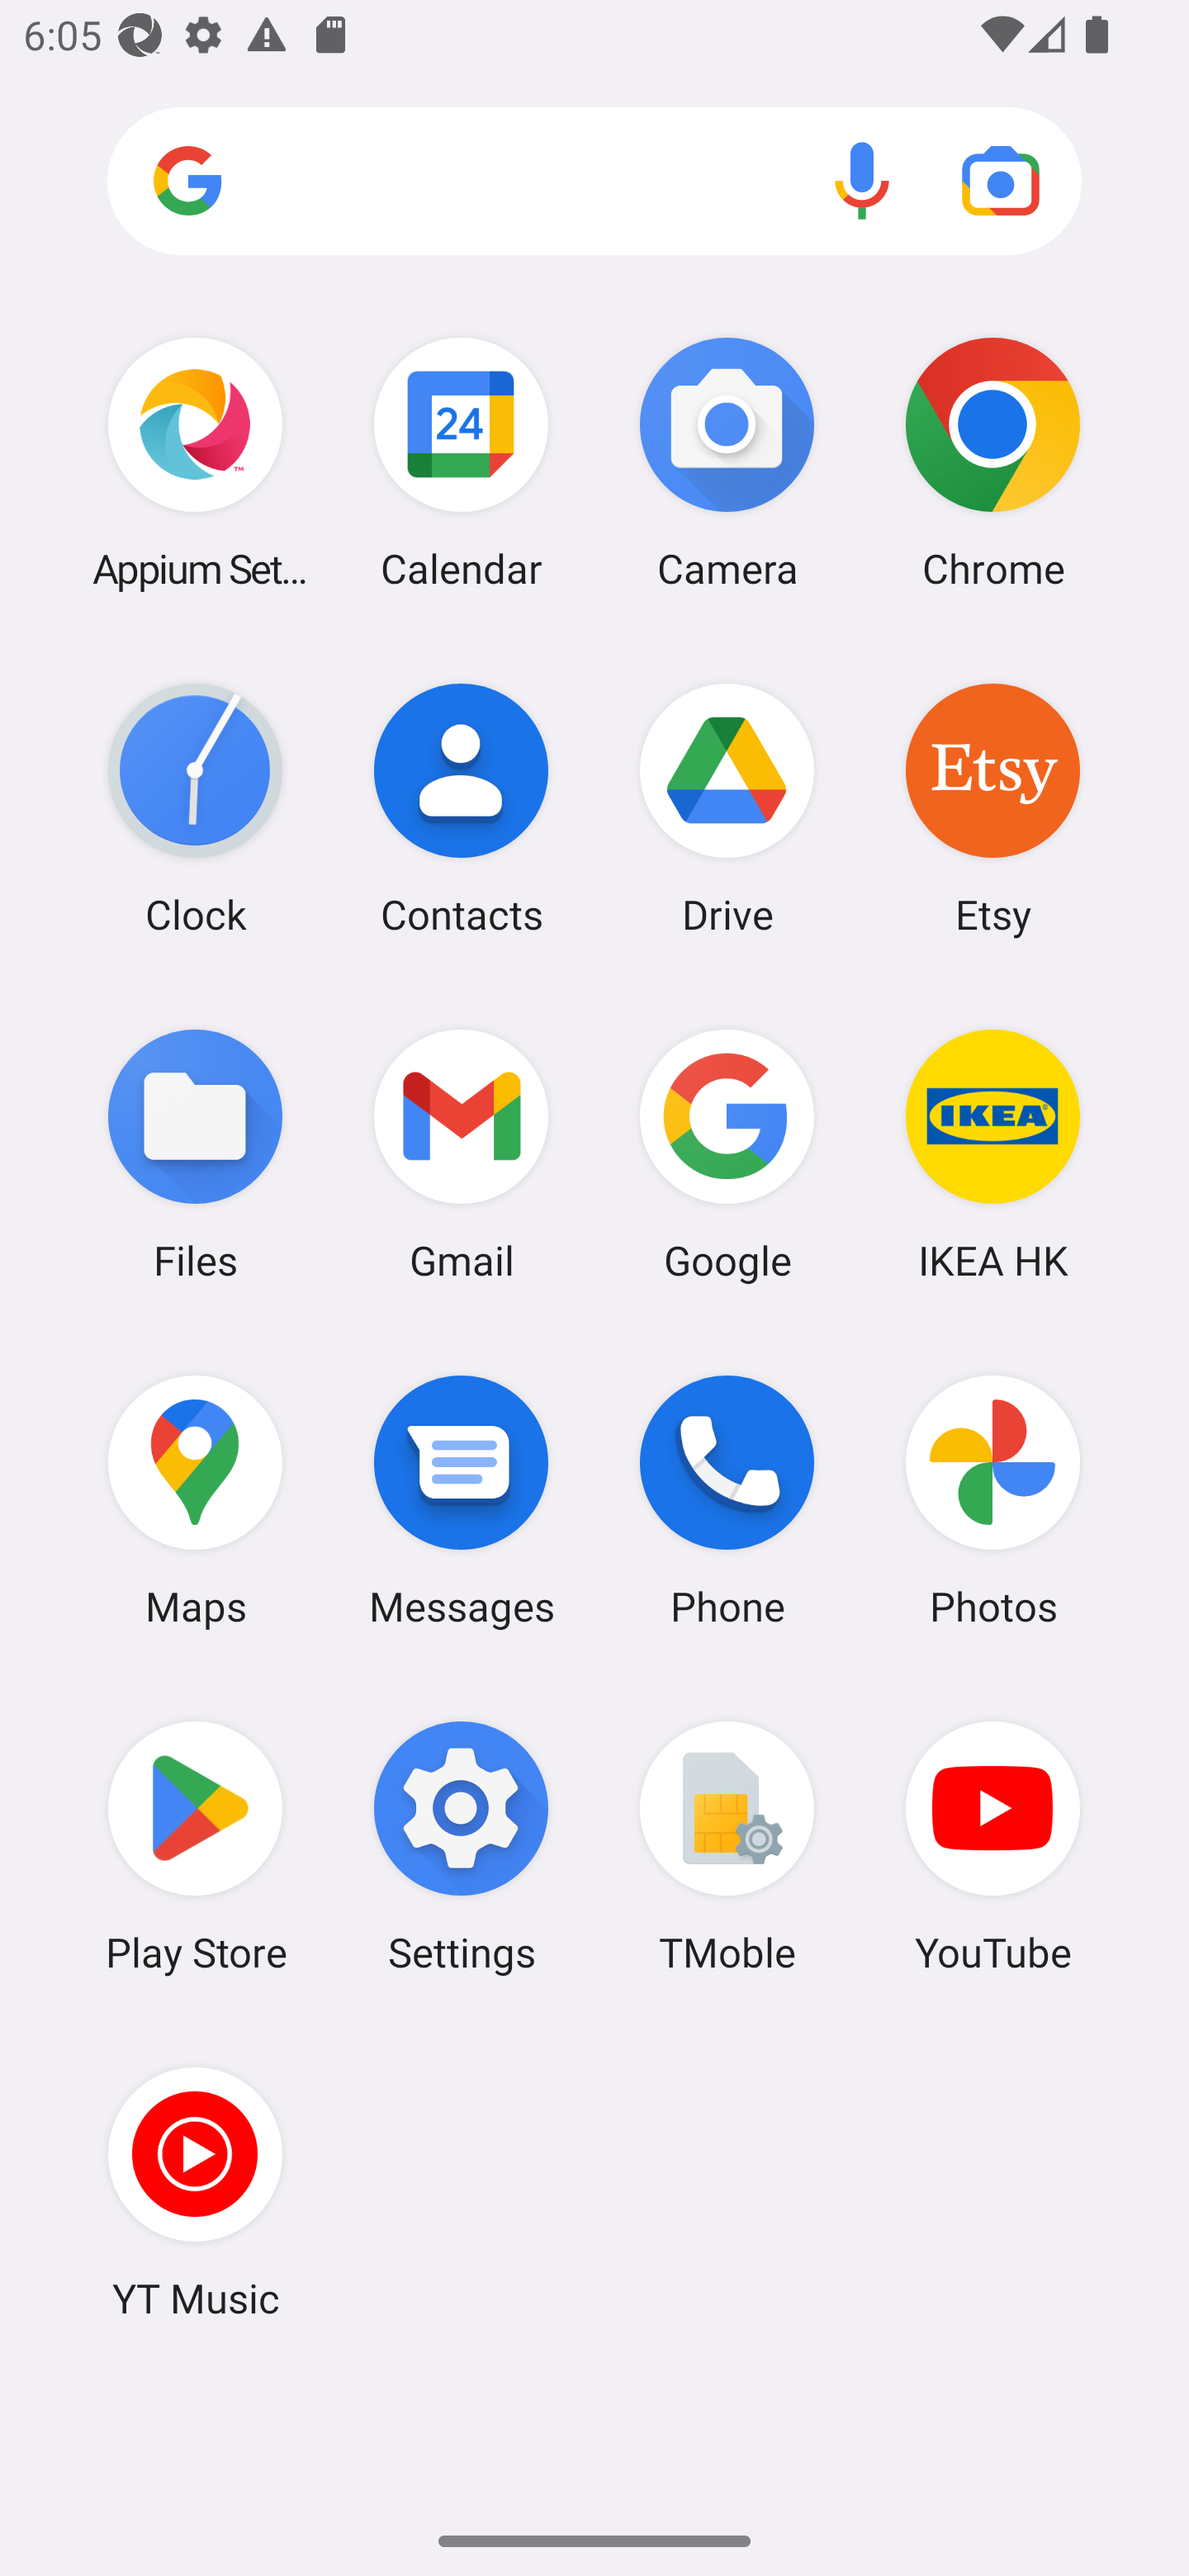  Describe the element at coordinates (195, 1500) in the screenshot. I see `Maps` at that location.